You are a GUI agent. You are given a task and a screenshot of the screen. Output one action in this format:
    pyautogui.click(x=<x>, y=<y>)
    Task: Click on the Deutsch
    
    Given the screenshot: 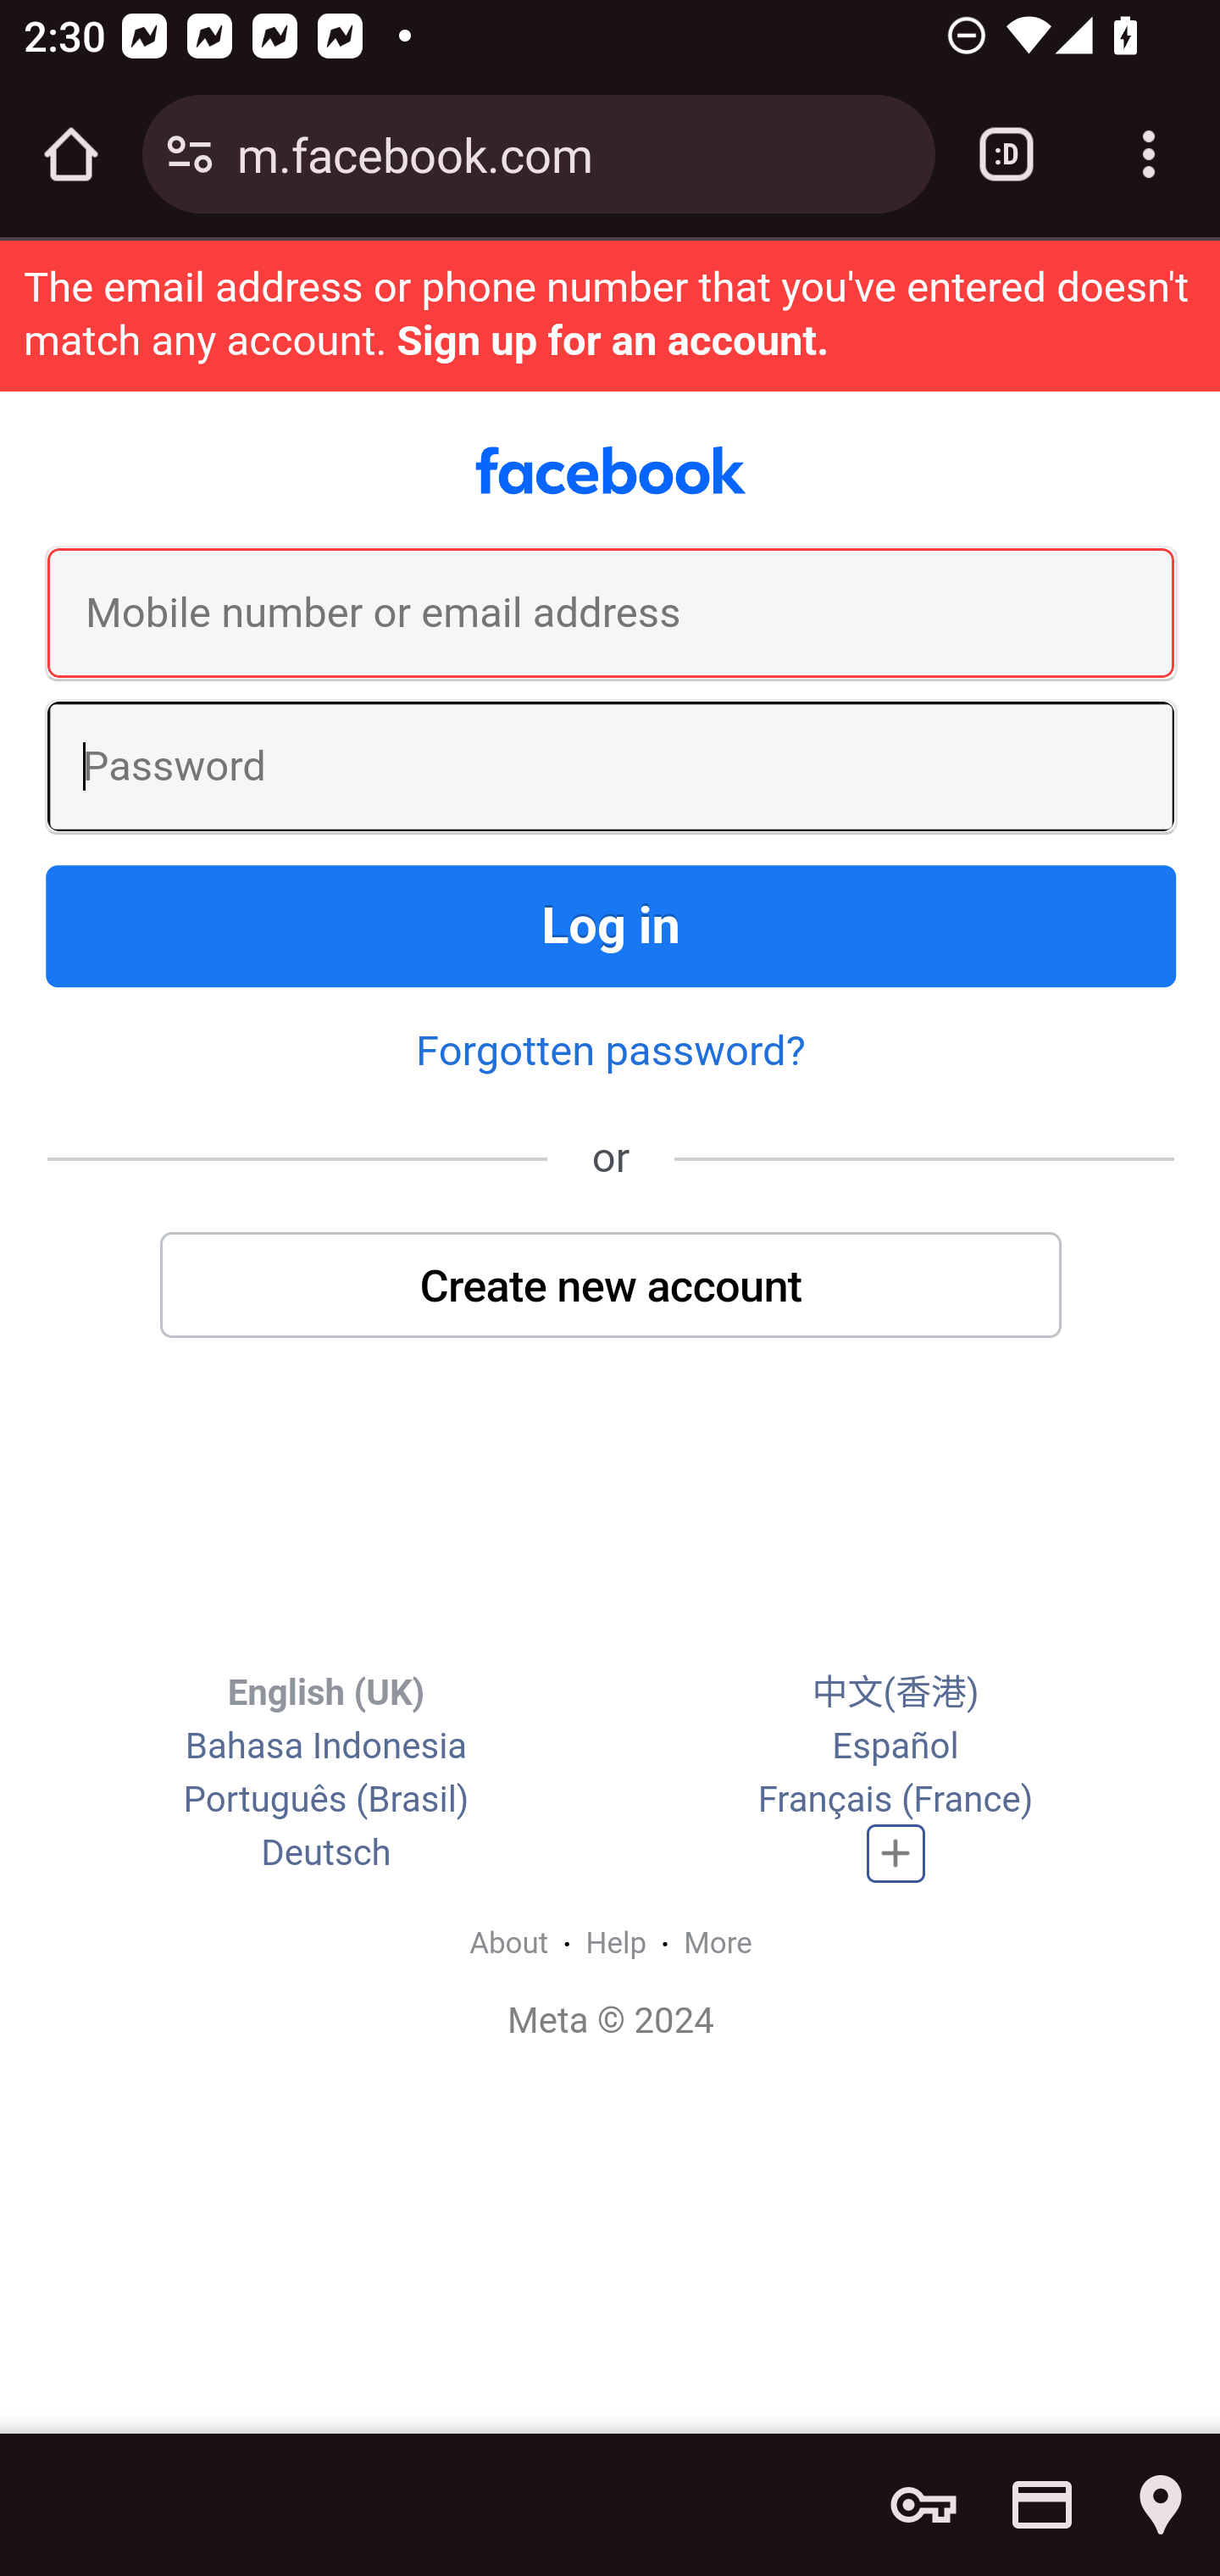 What is the action you would take?
    pyautogui.click(x=326, y=1852)
    